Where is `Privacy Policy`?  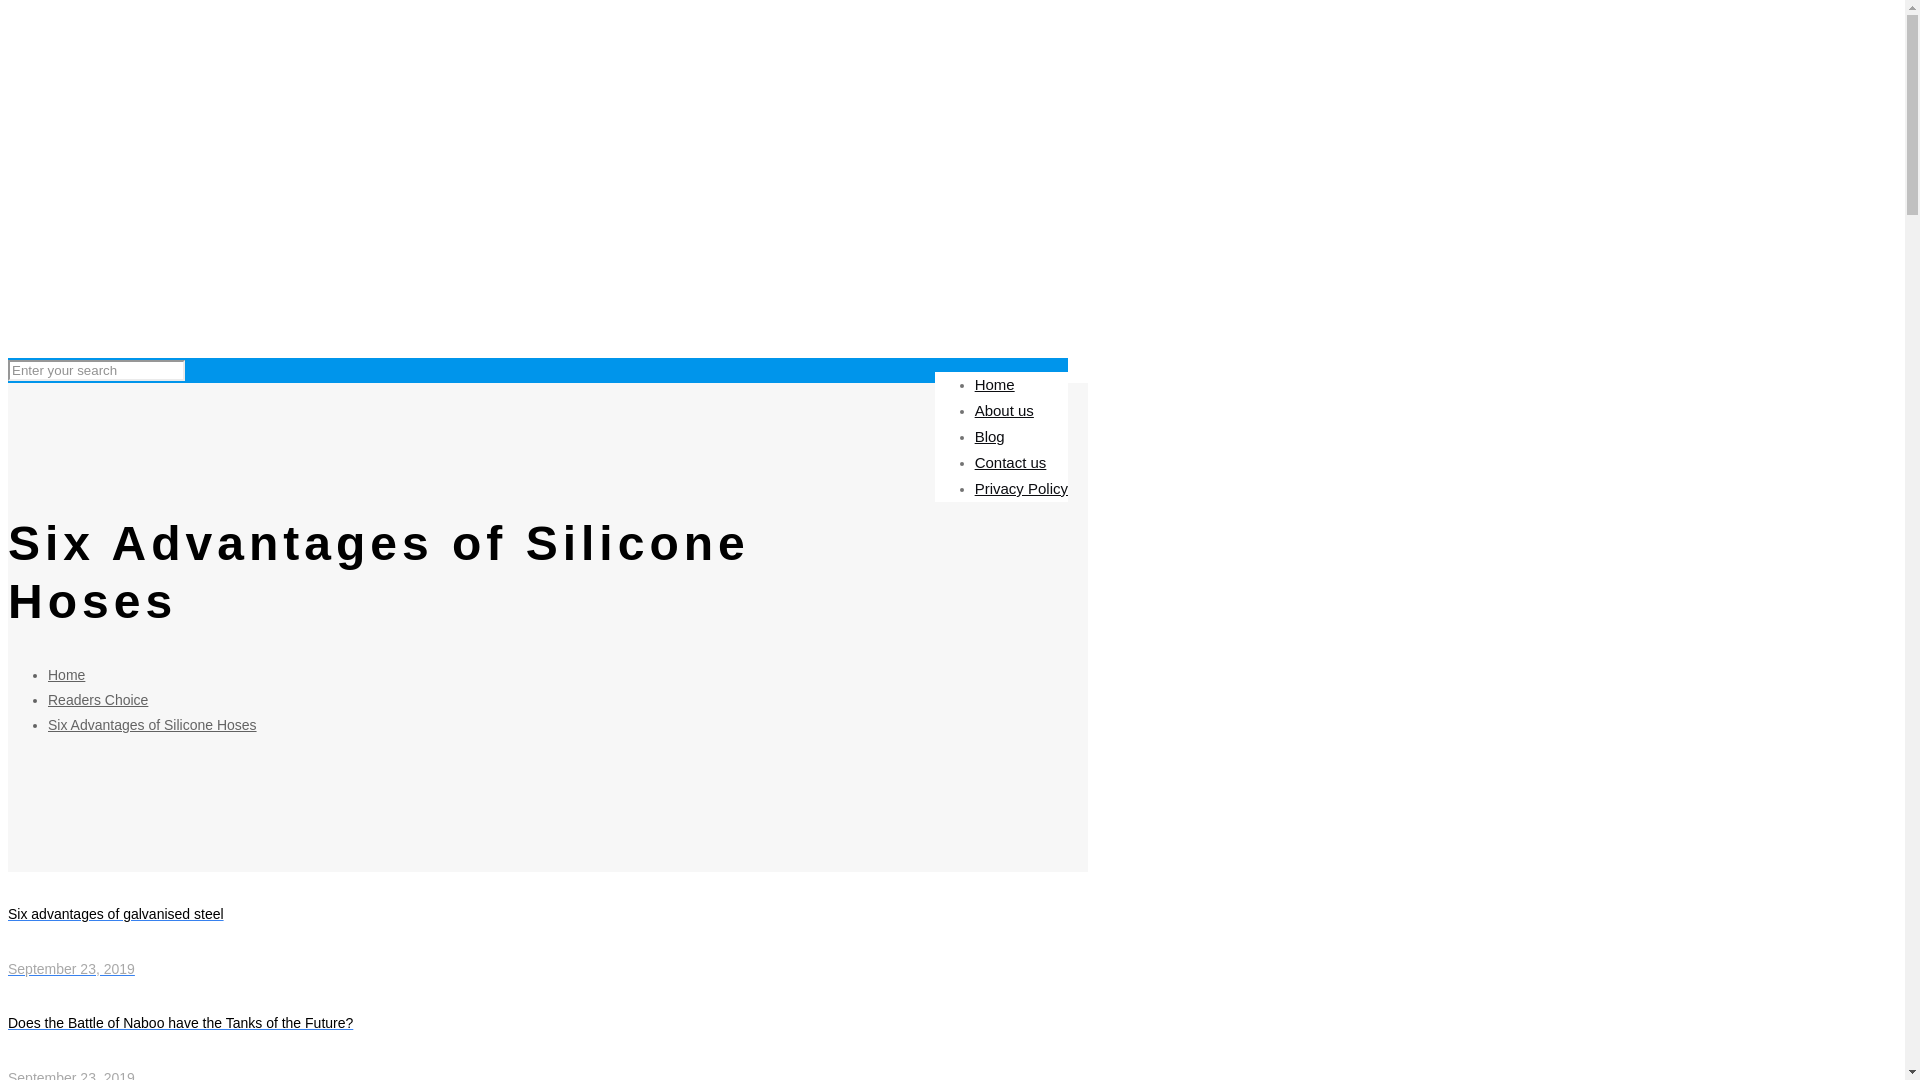
Privacy Policy is located at coordinates (1021, 488).